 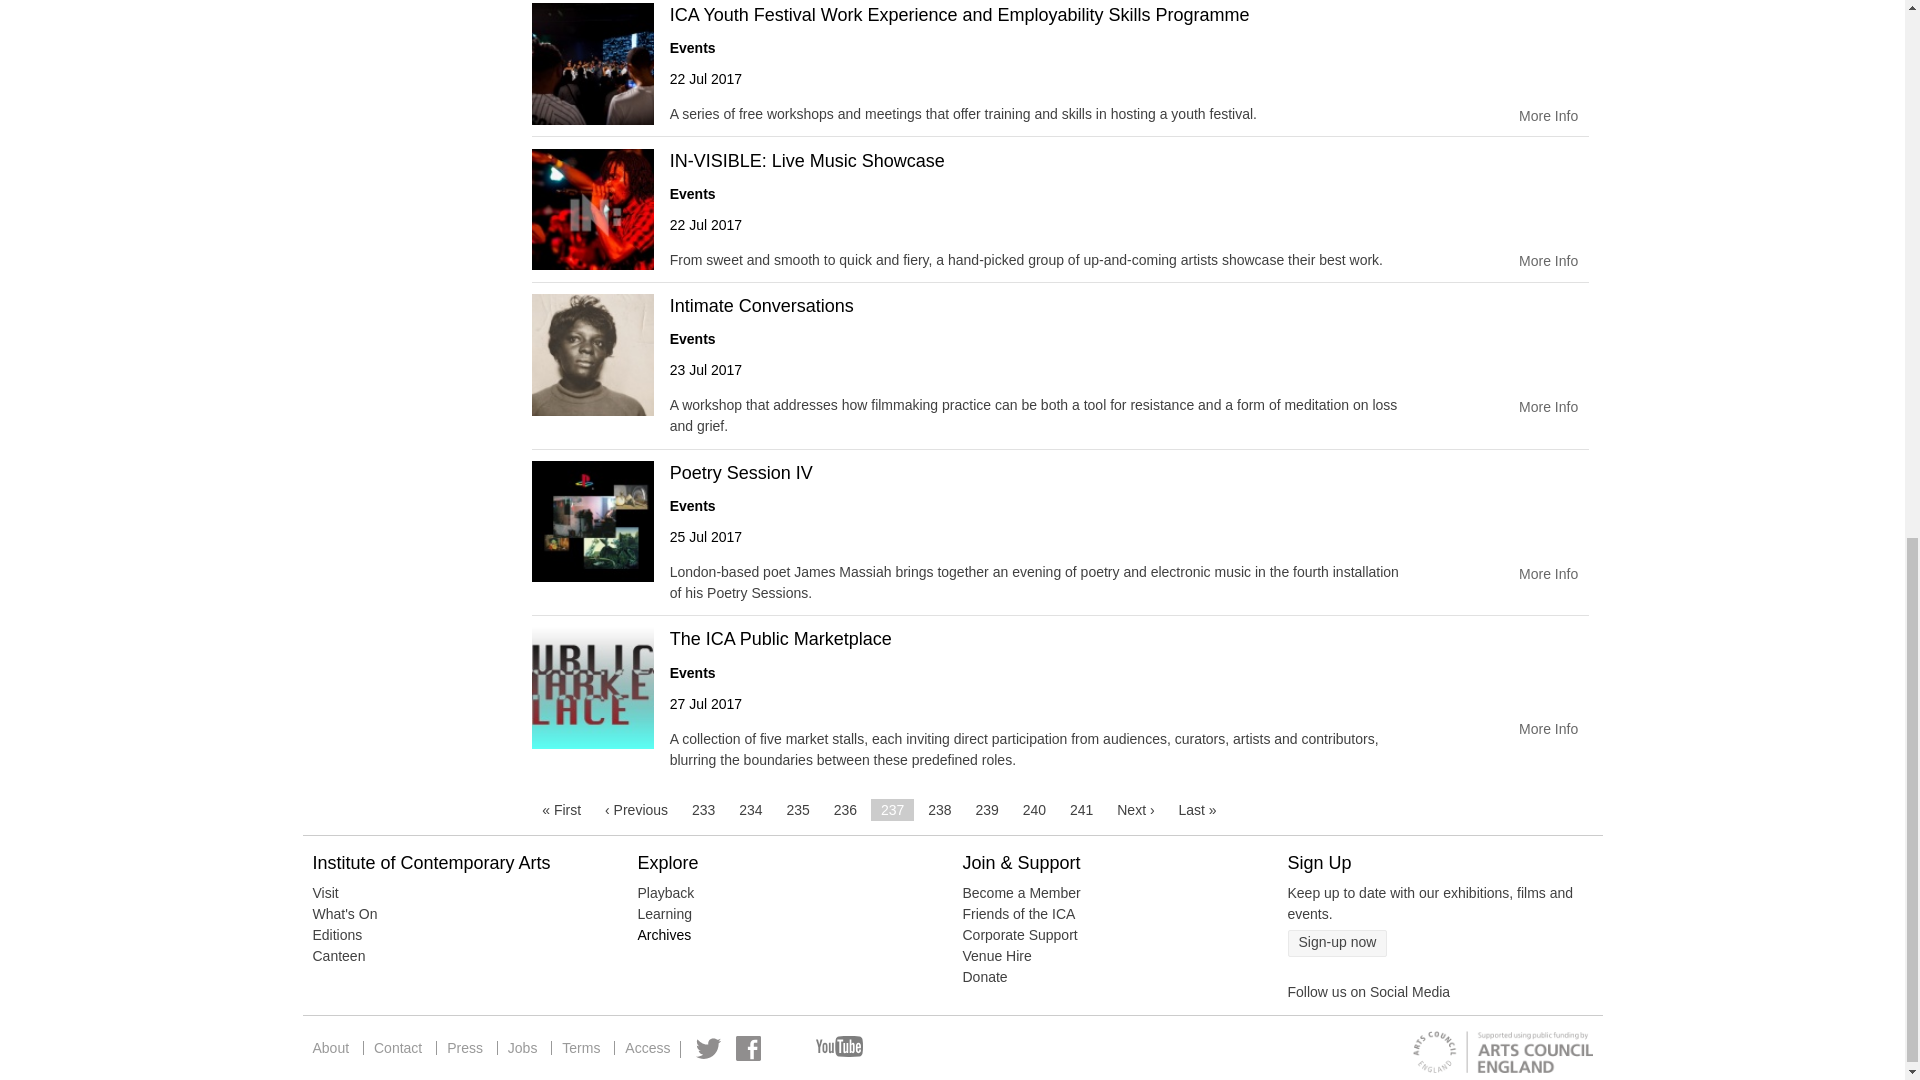 I want to click on More Info, so click(x=1548, y=574).